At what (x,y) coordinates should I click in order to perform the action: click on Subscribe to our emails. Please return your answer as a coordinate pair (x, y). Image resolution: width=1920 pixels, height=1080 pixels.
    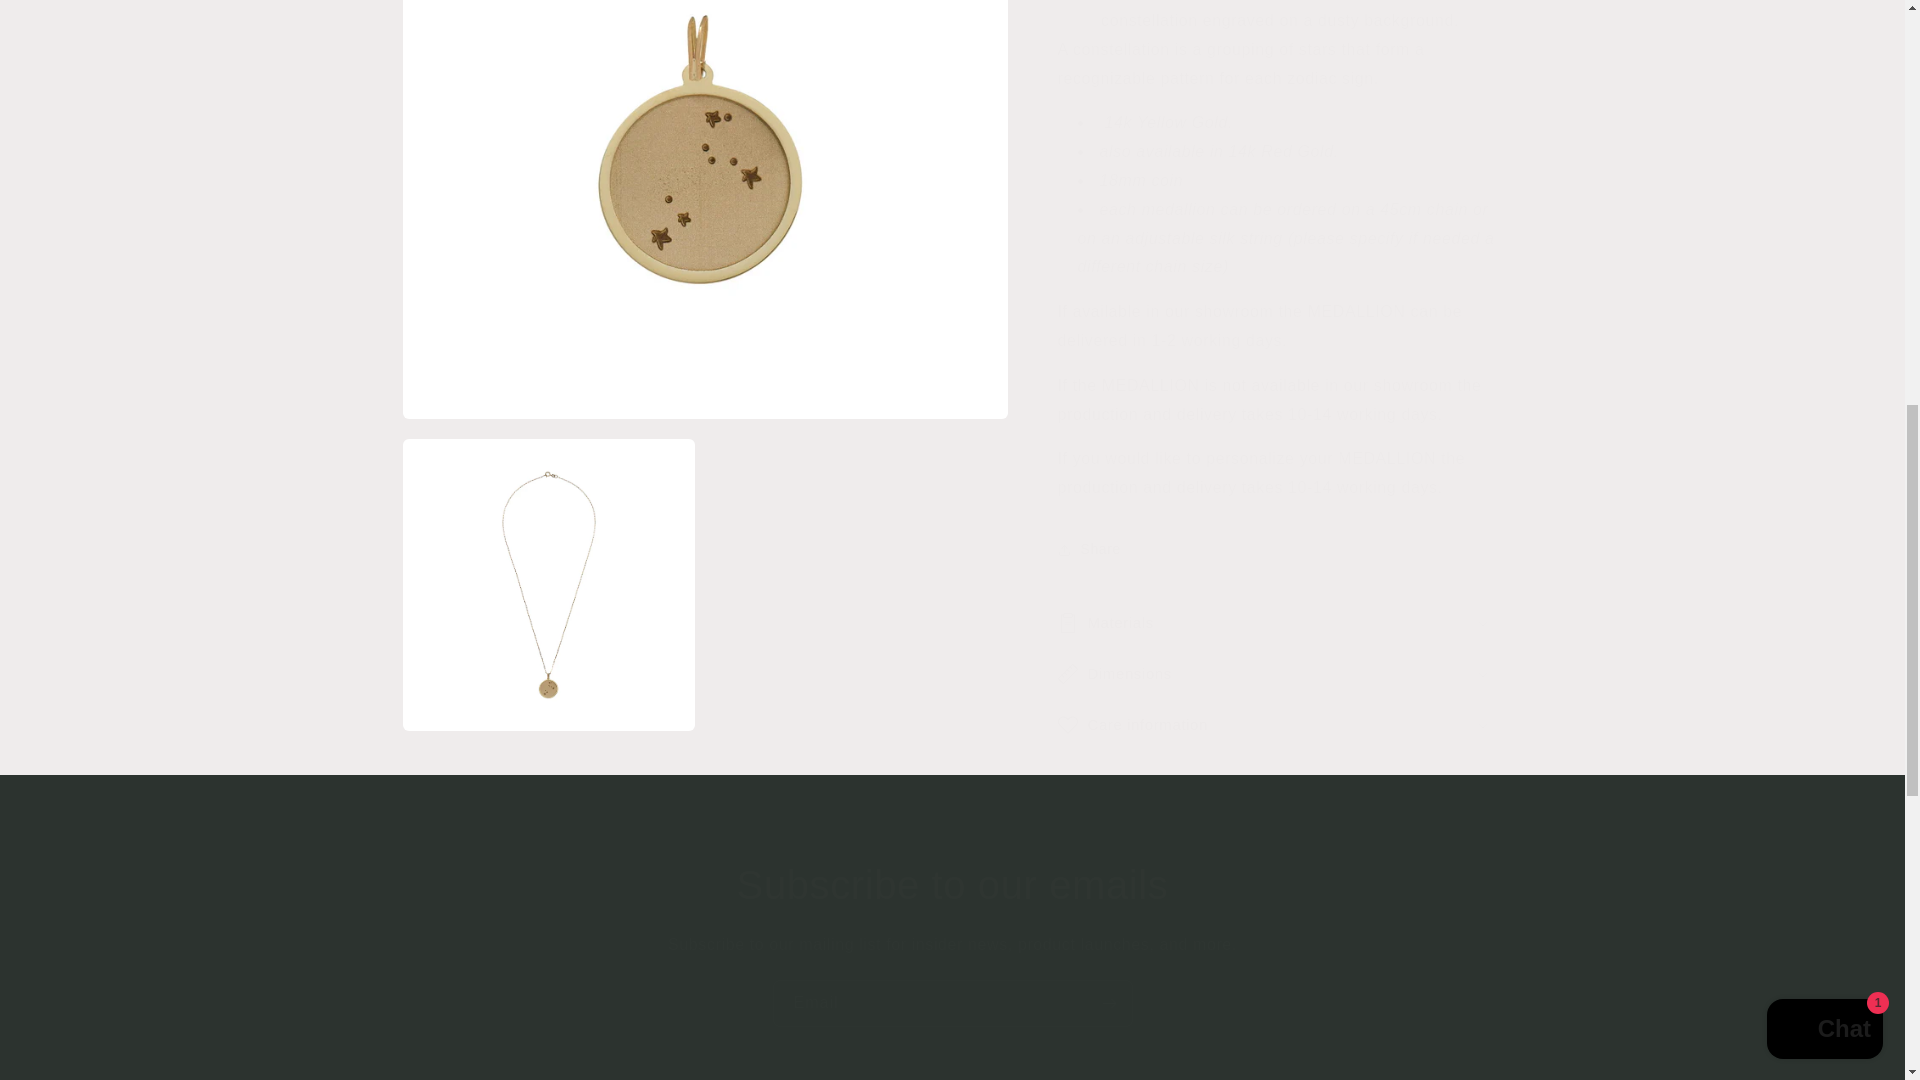
    Looking at the image, I should click on (952, 884).